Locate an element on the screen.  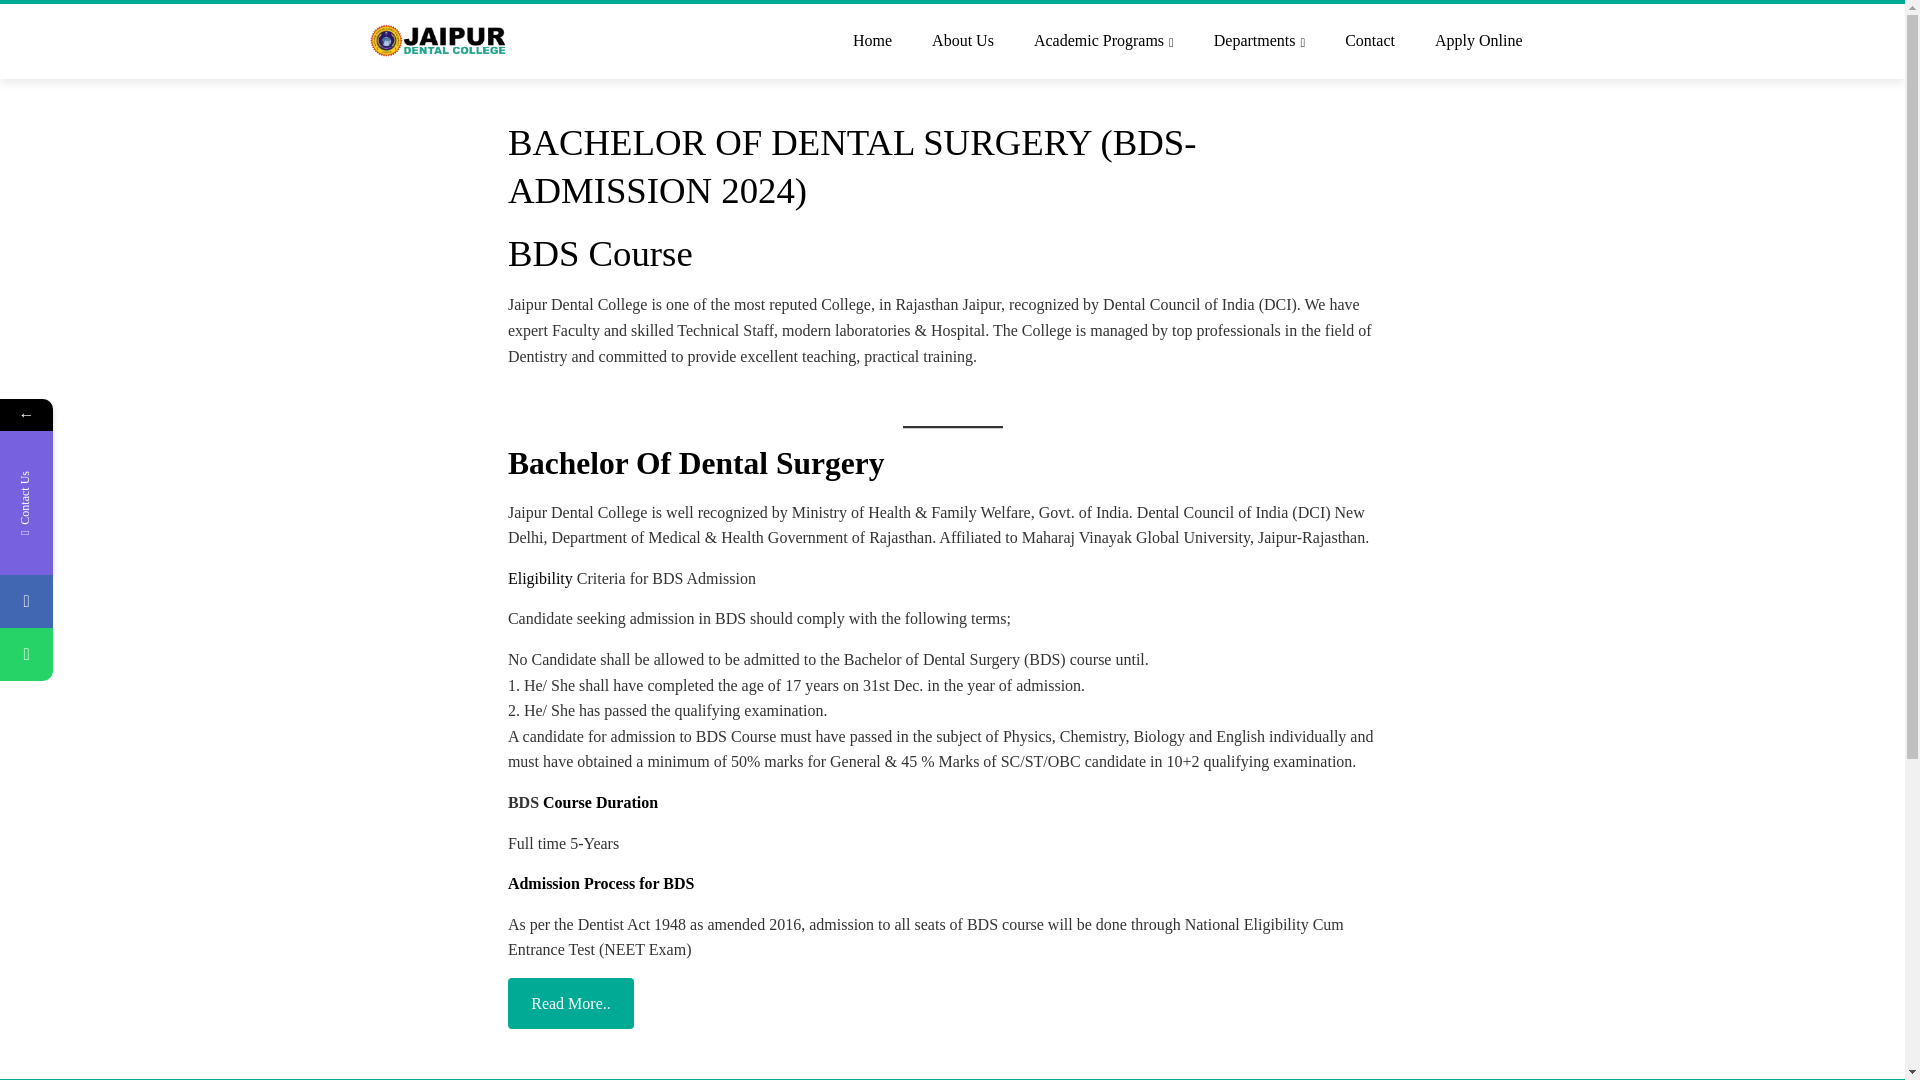
Apply Online is located at coordinates (1478, 42).